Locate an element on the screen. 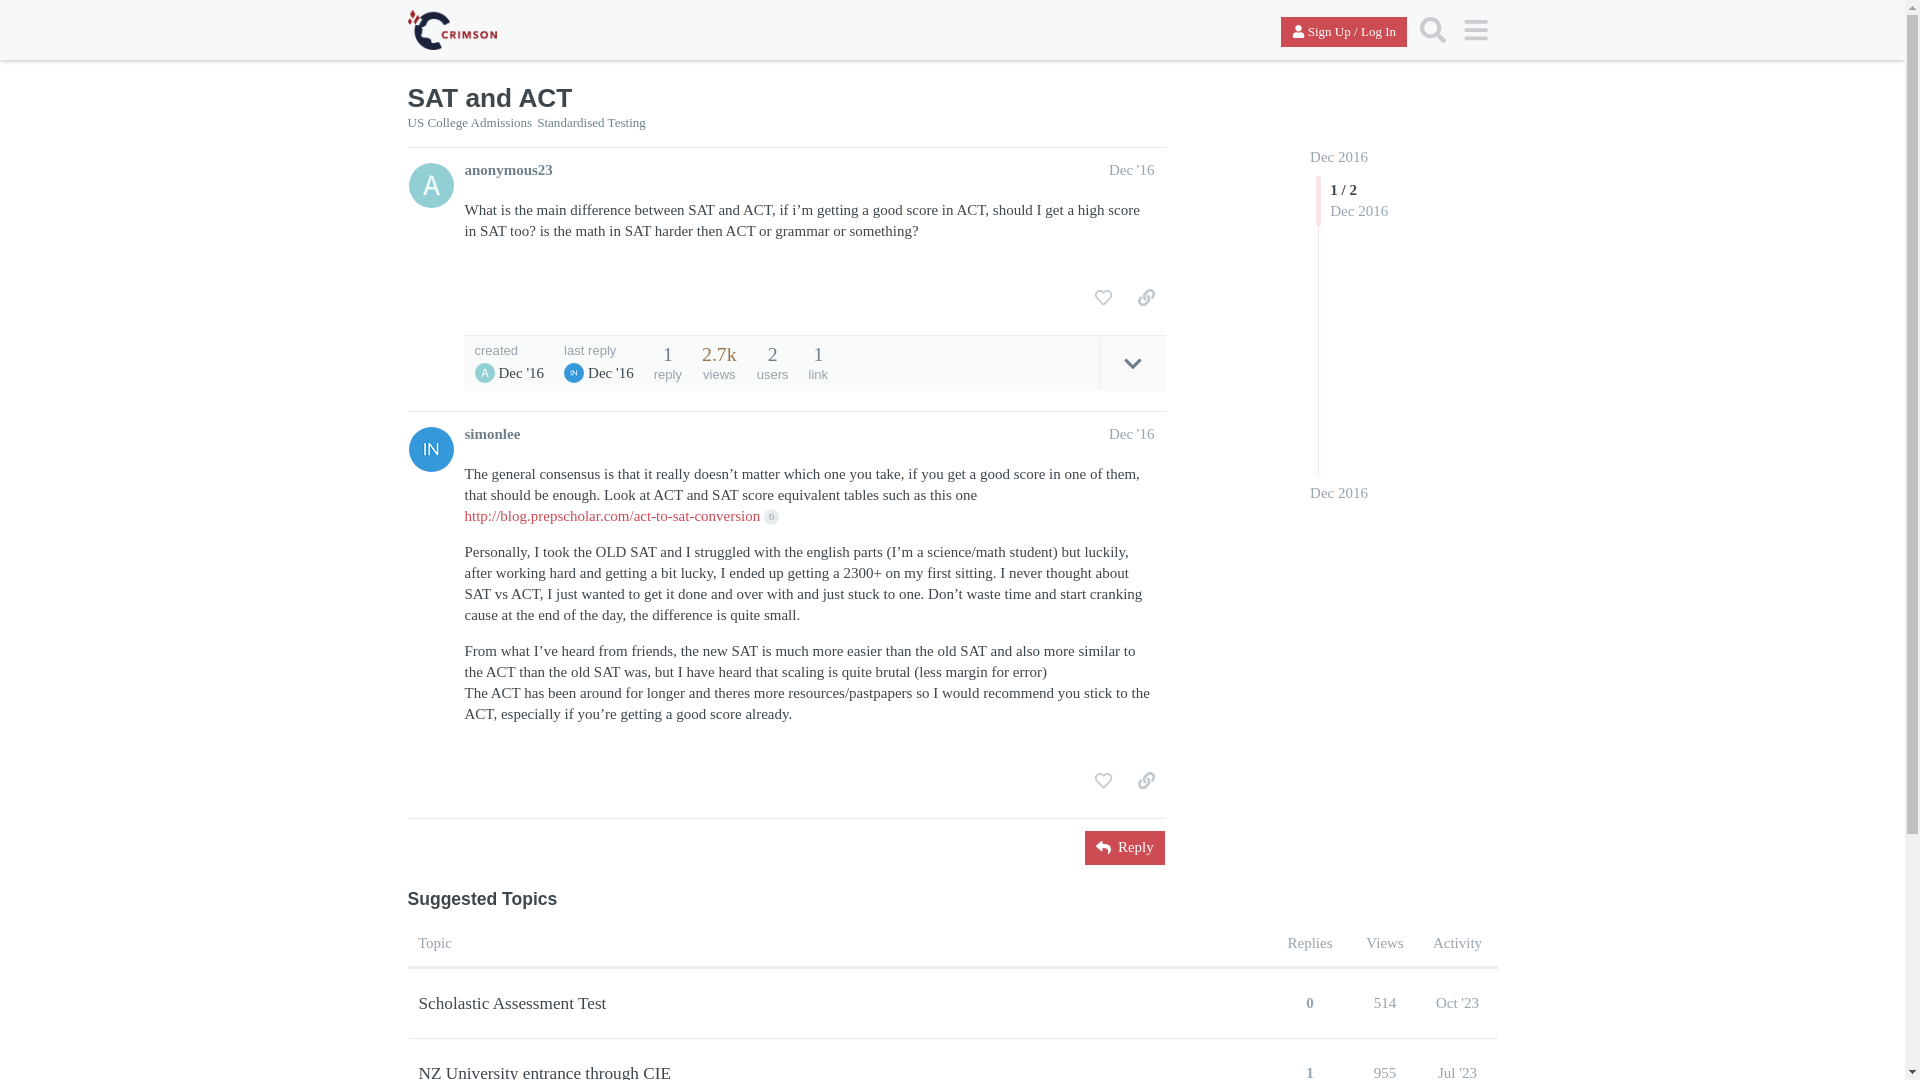 This screenshot has width=1920, height=1080. Dec '16 is located at coordinates (1132, 170).